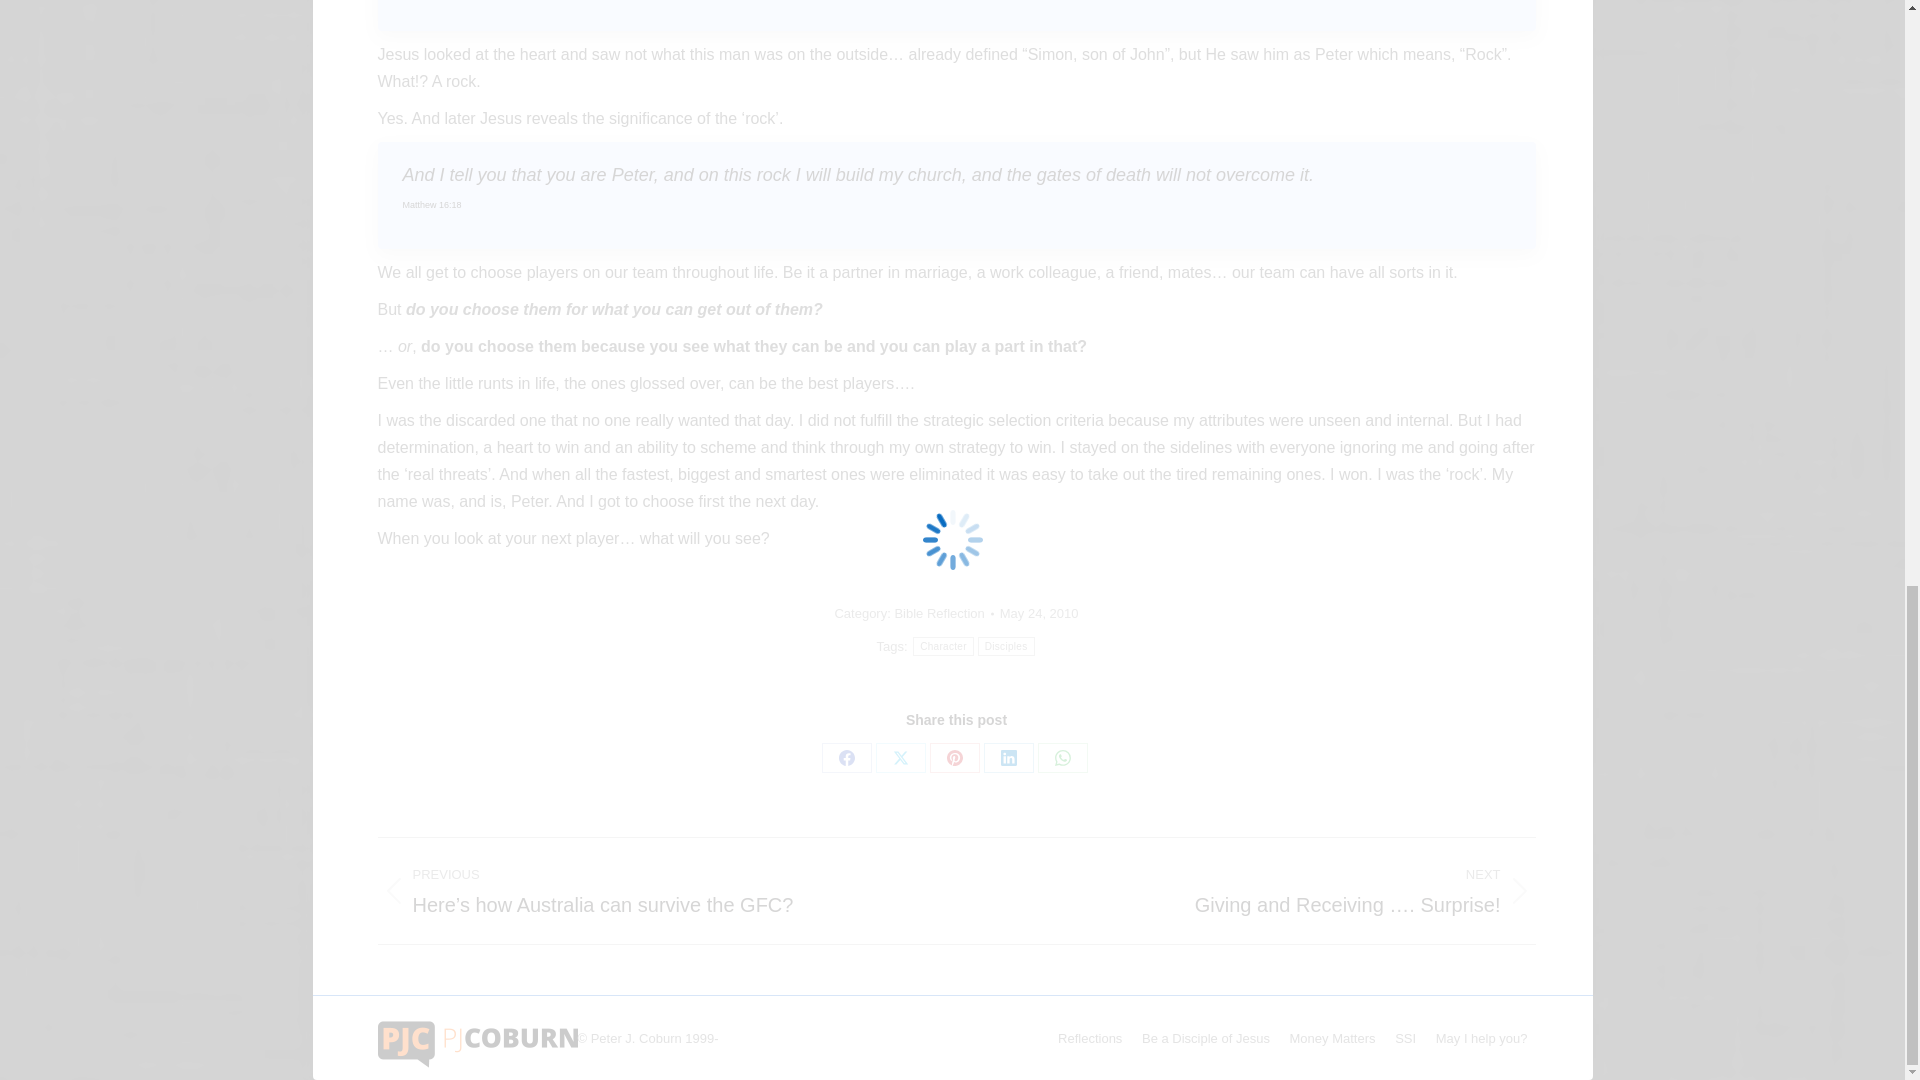 This screenshot has width=1920, height=1080. Describe the element at coordinates (943, 646) in the screenshot. I see `Character` at that location.